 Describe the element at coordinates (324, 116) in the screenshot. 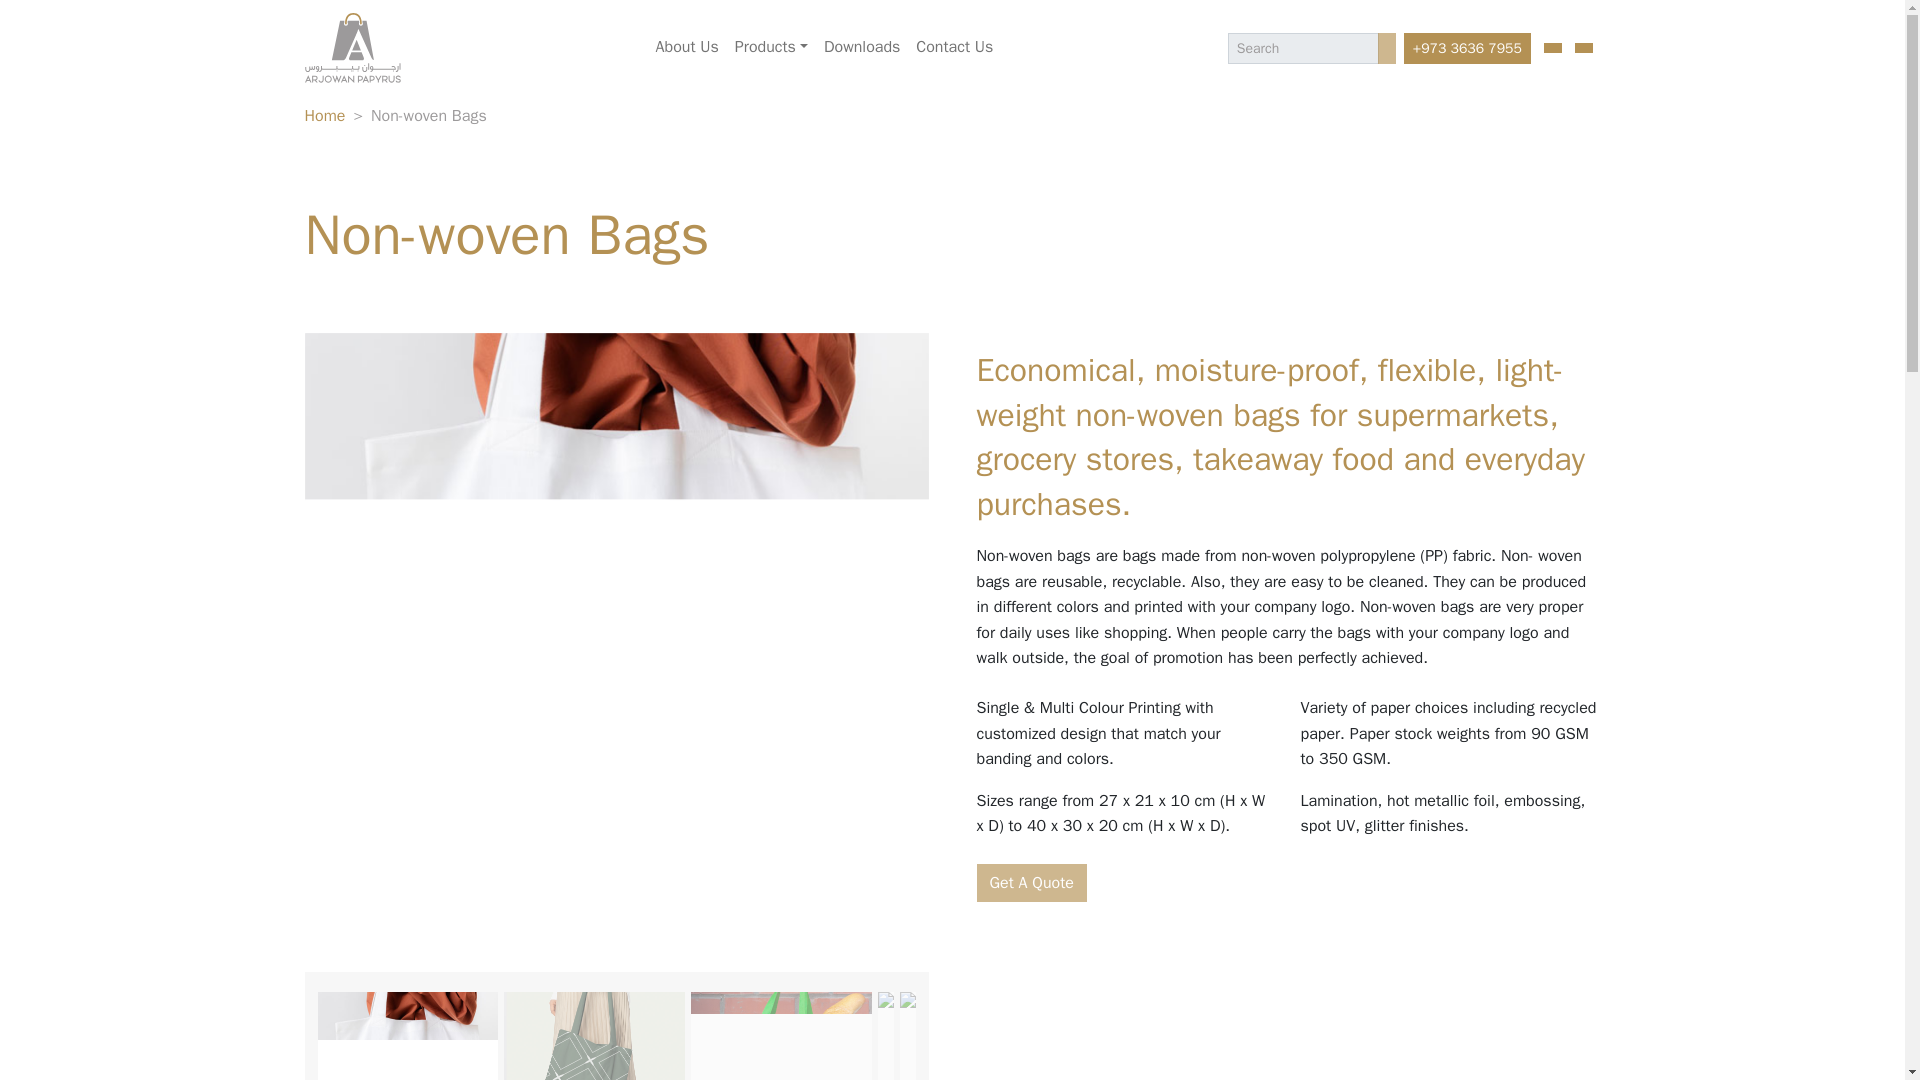

I see `Home` at that location.